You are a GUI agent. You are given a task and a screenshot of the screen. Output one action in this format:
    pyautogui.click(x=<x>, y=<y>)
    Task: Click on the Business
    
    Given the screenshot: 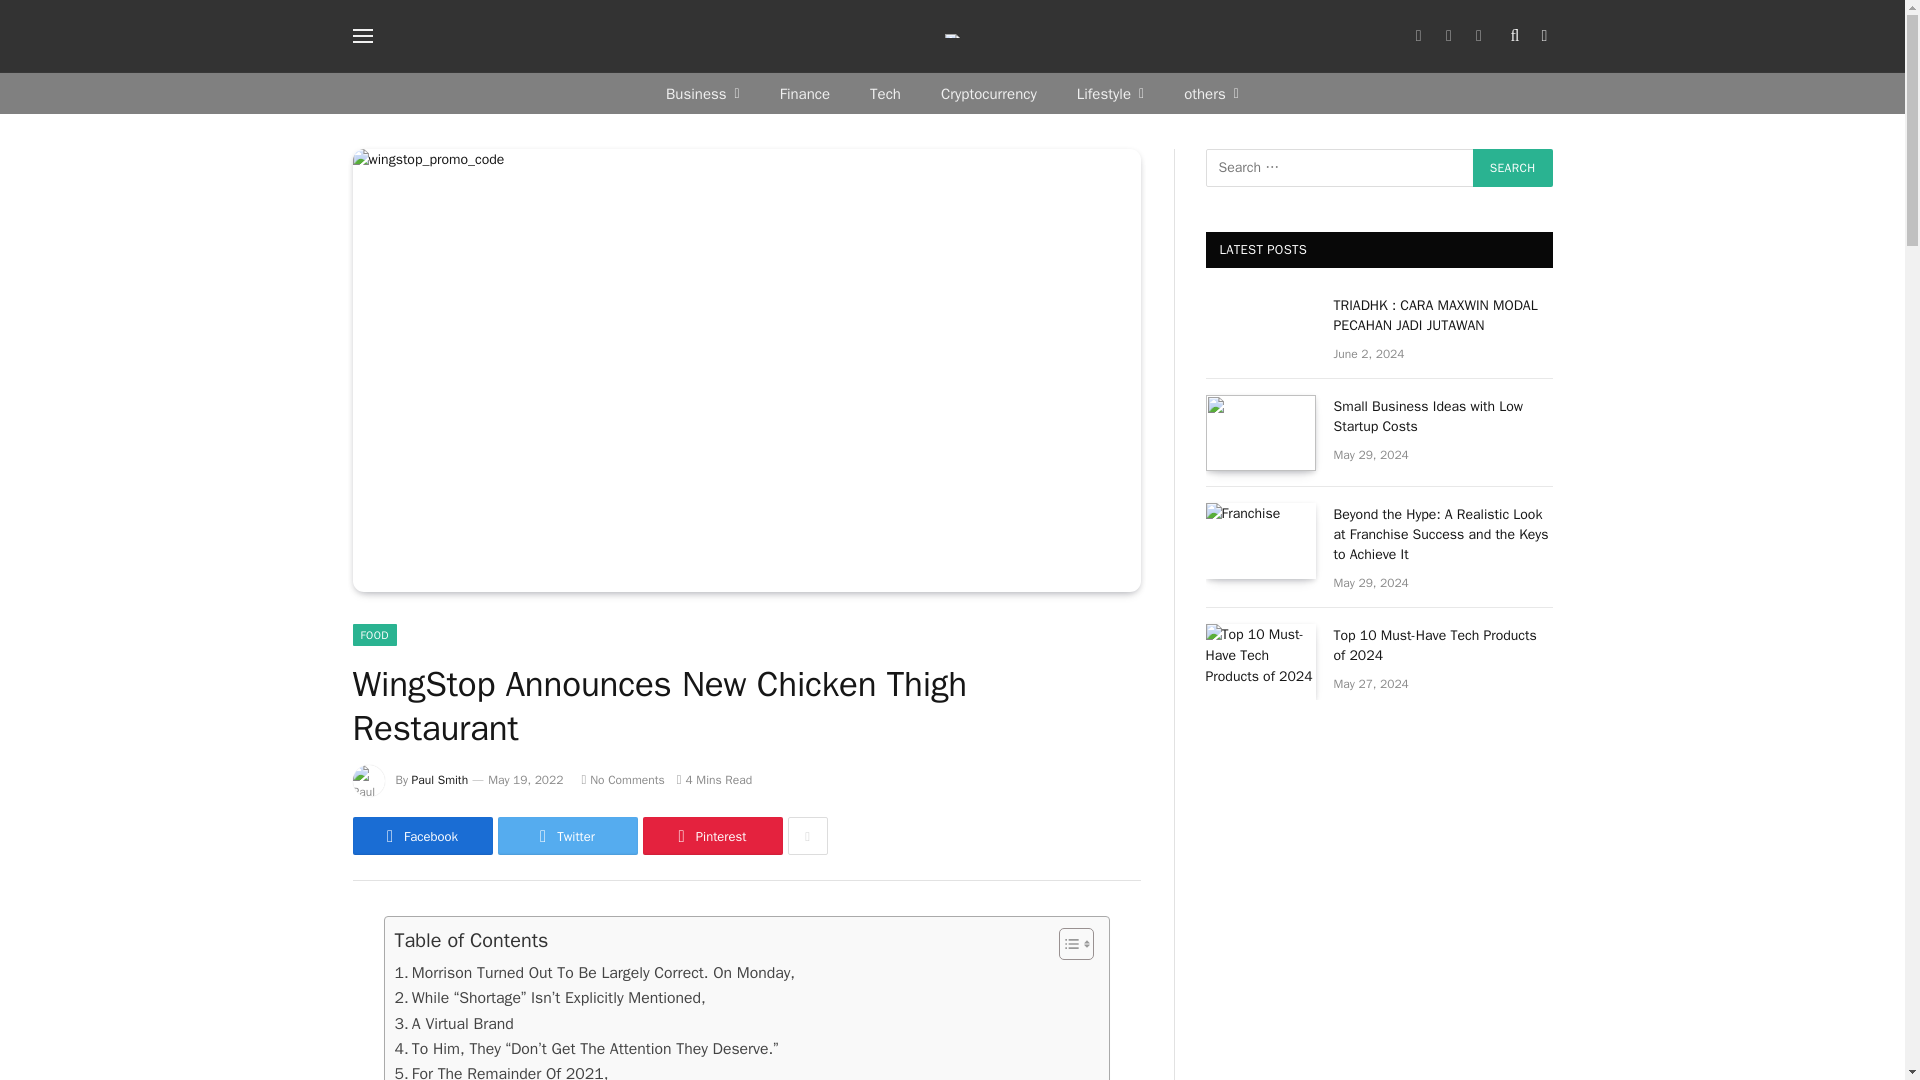 What is the action you would take?
    pyautogui.click(x=702, y=94)
    